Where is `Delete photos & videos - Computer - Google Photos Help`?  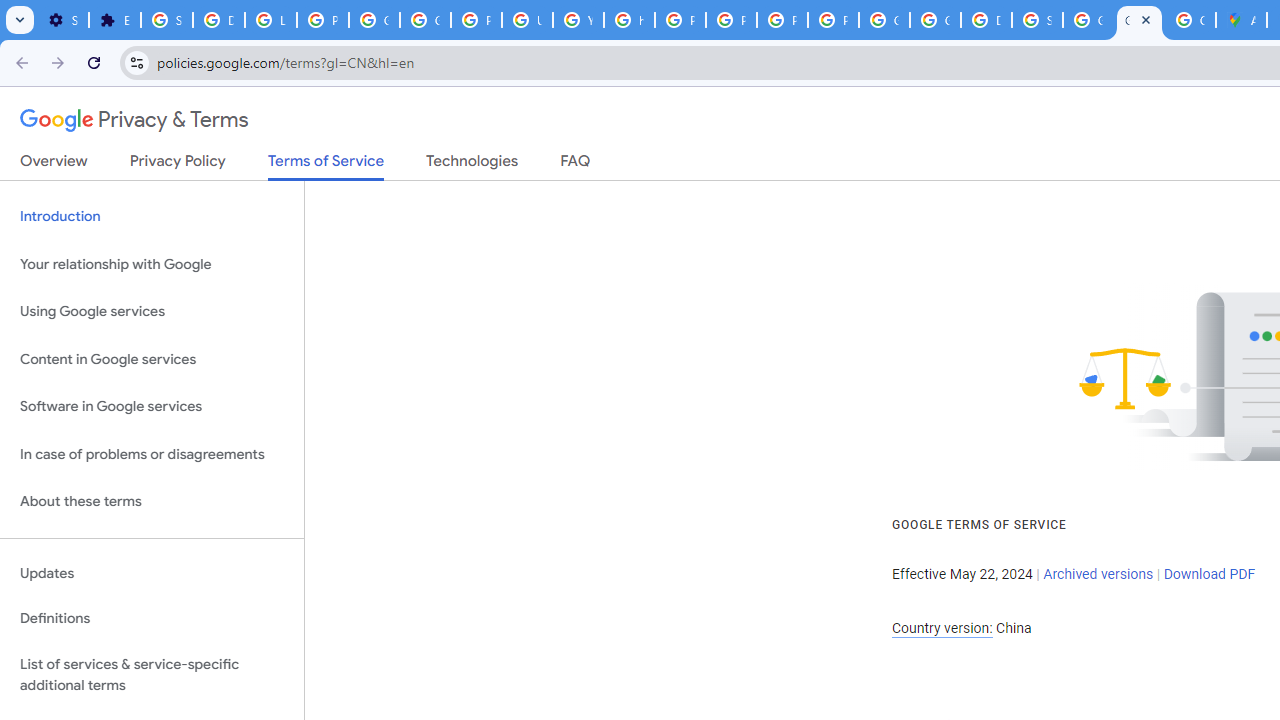 Delete photos & videos - Computer - Google Photos Help is located at coordinates (218, 20).